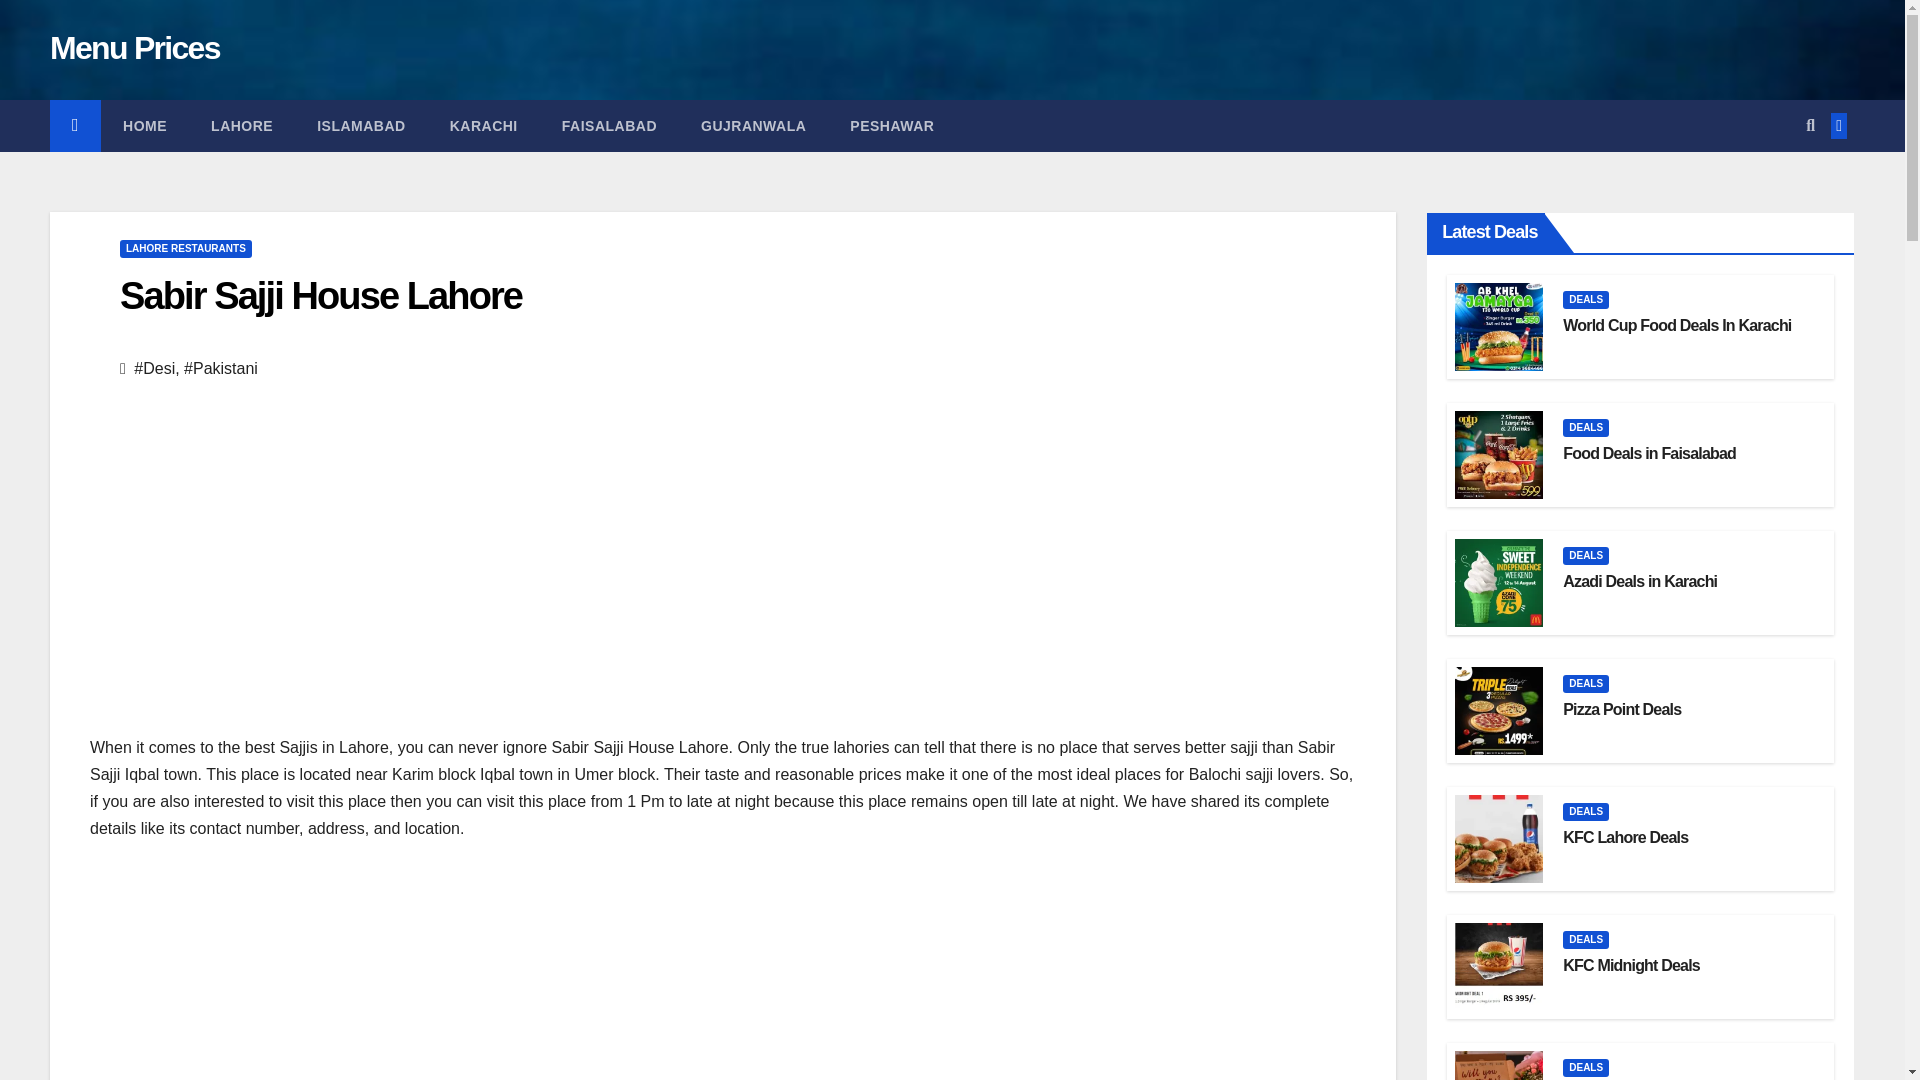 The image size is (1920, 1080). Describe the element at coordinates (753, 126) in the screenshot. I see `Gujranwala` at that location.